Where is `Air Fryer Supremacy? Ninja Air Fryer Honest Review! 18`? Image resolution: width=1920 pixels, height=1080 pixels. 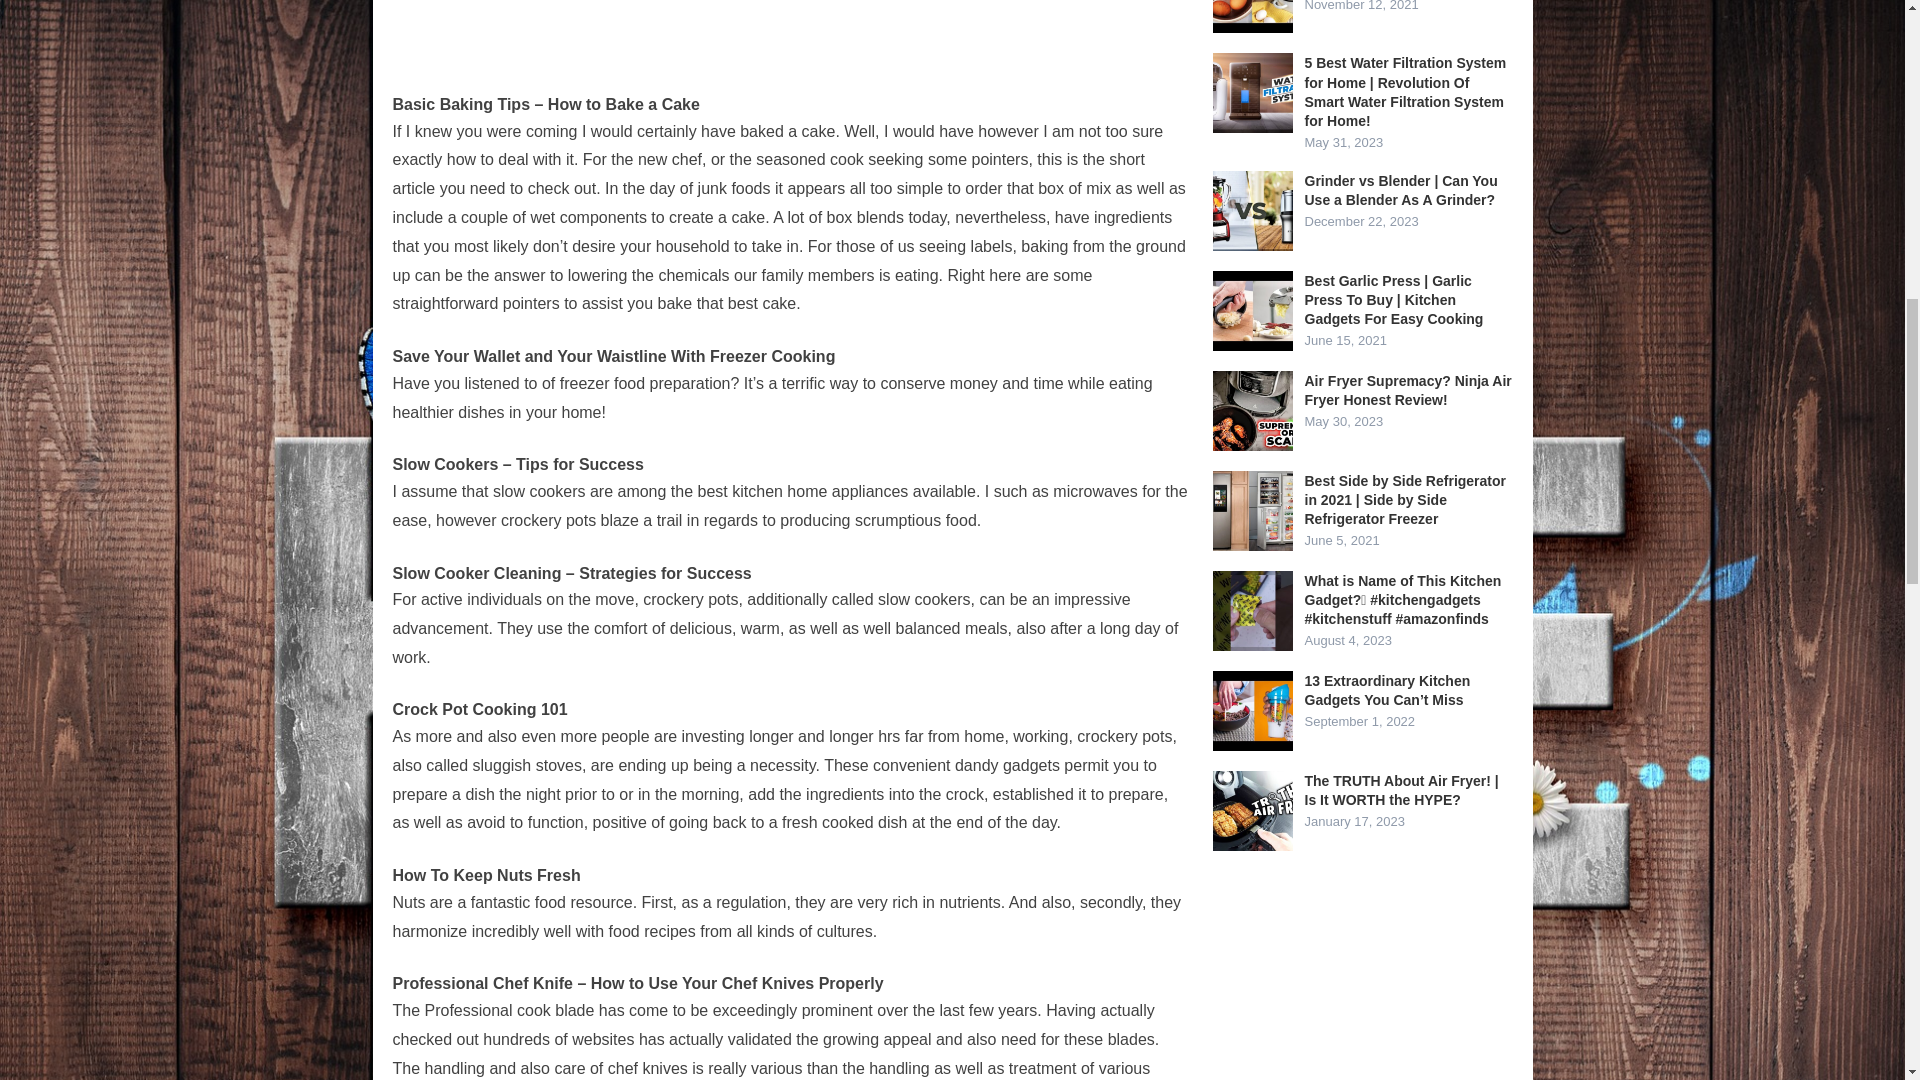
Air Fryer Supremacy? Ninja Air Fryer Honest Review! 18 is located at coordinates (1252, 411).